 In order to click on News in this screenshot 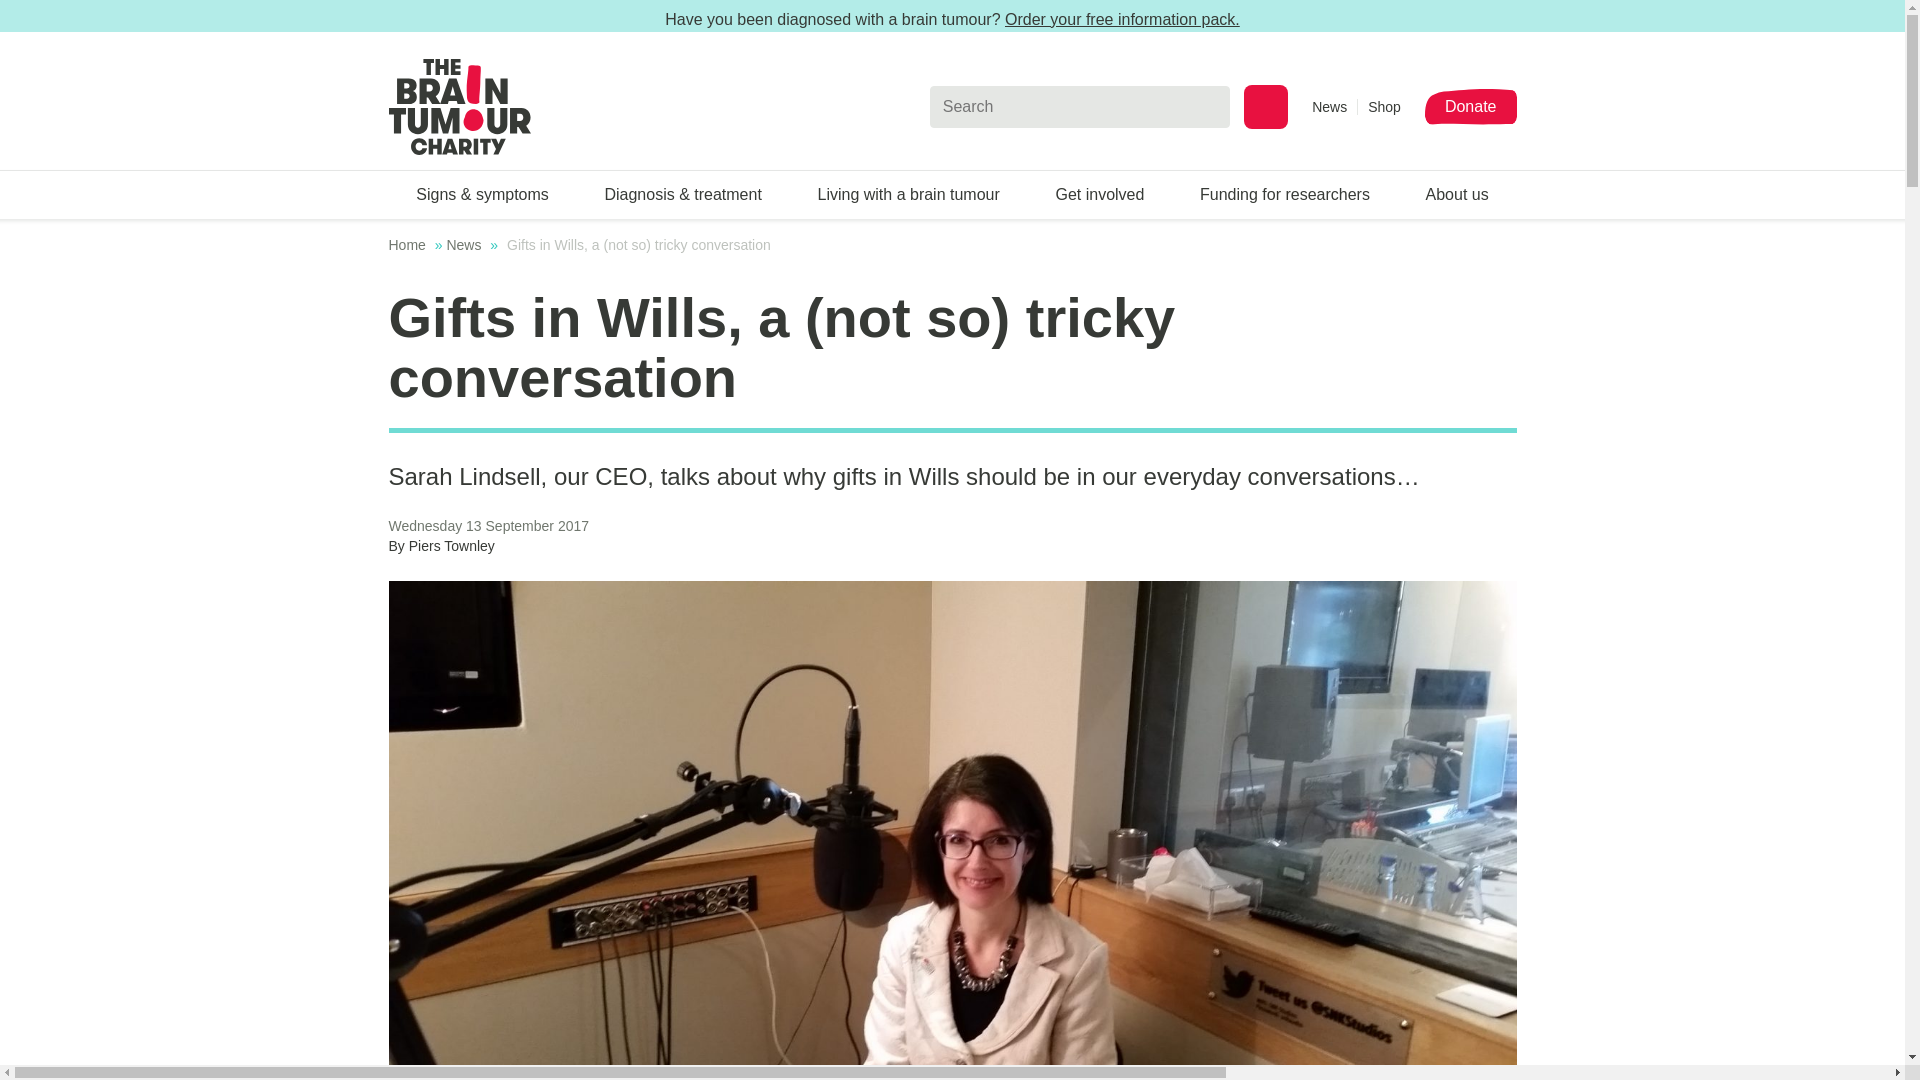, I will do `click(1334, 106)`.